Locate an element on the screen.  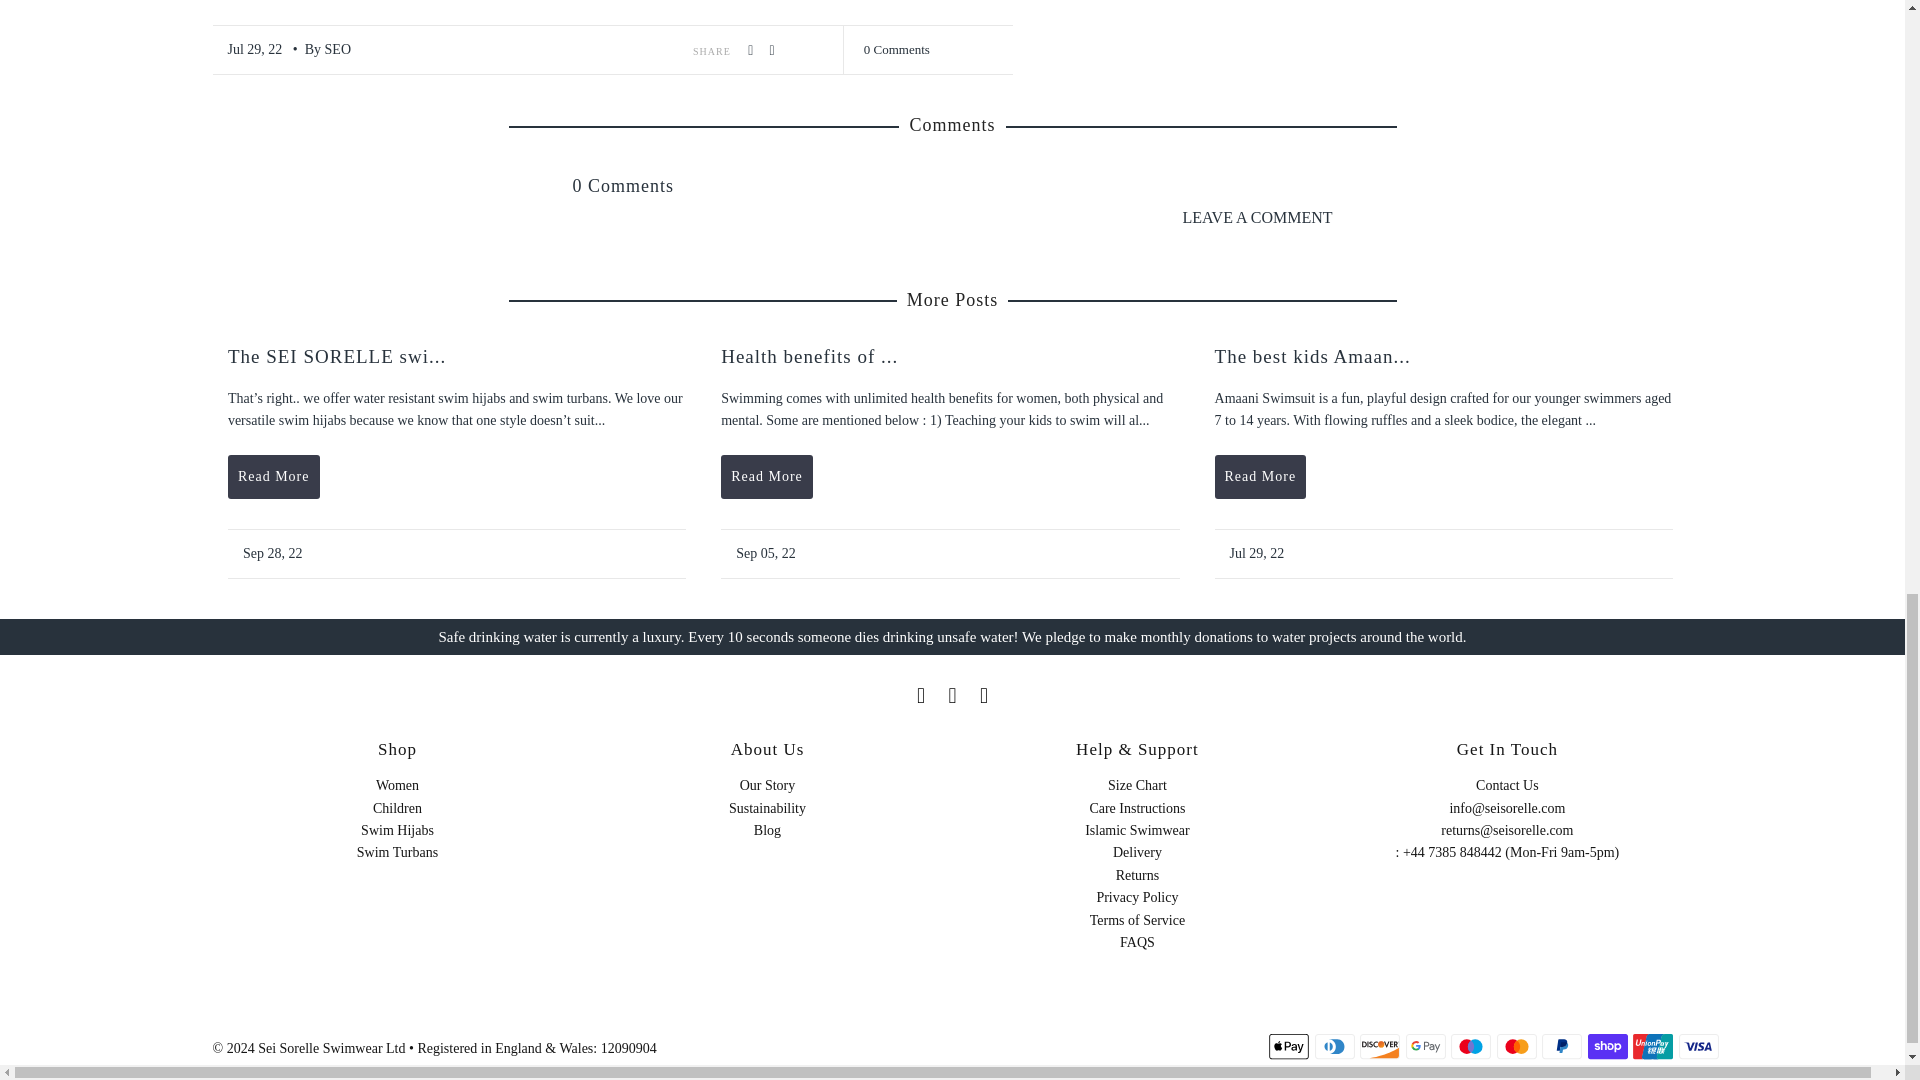
Union Pay is located at coordinates (1652, 1046).